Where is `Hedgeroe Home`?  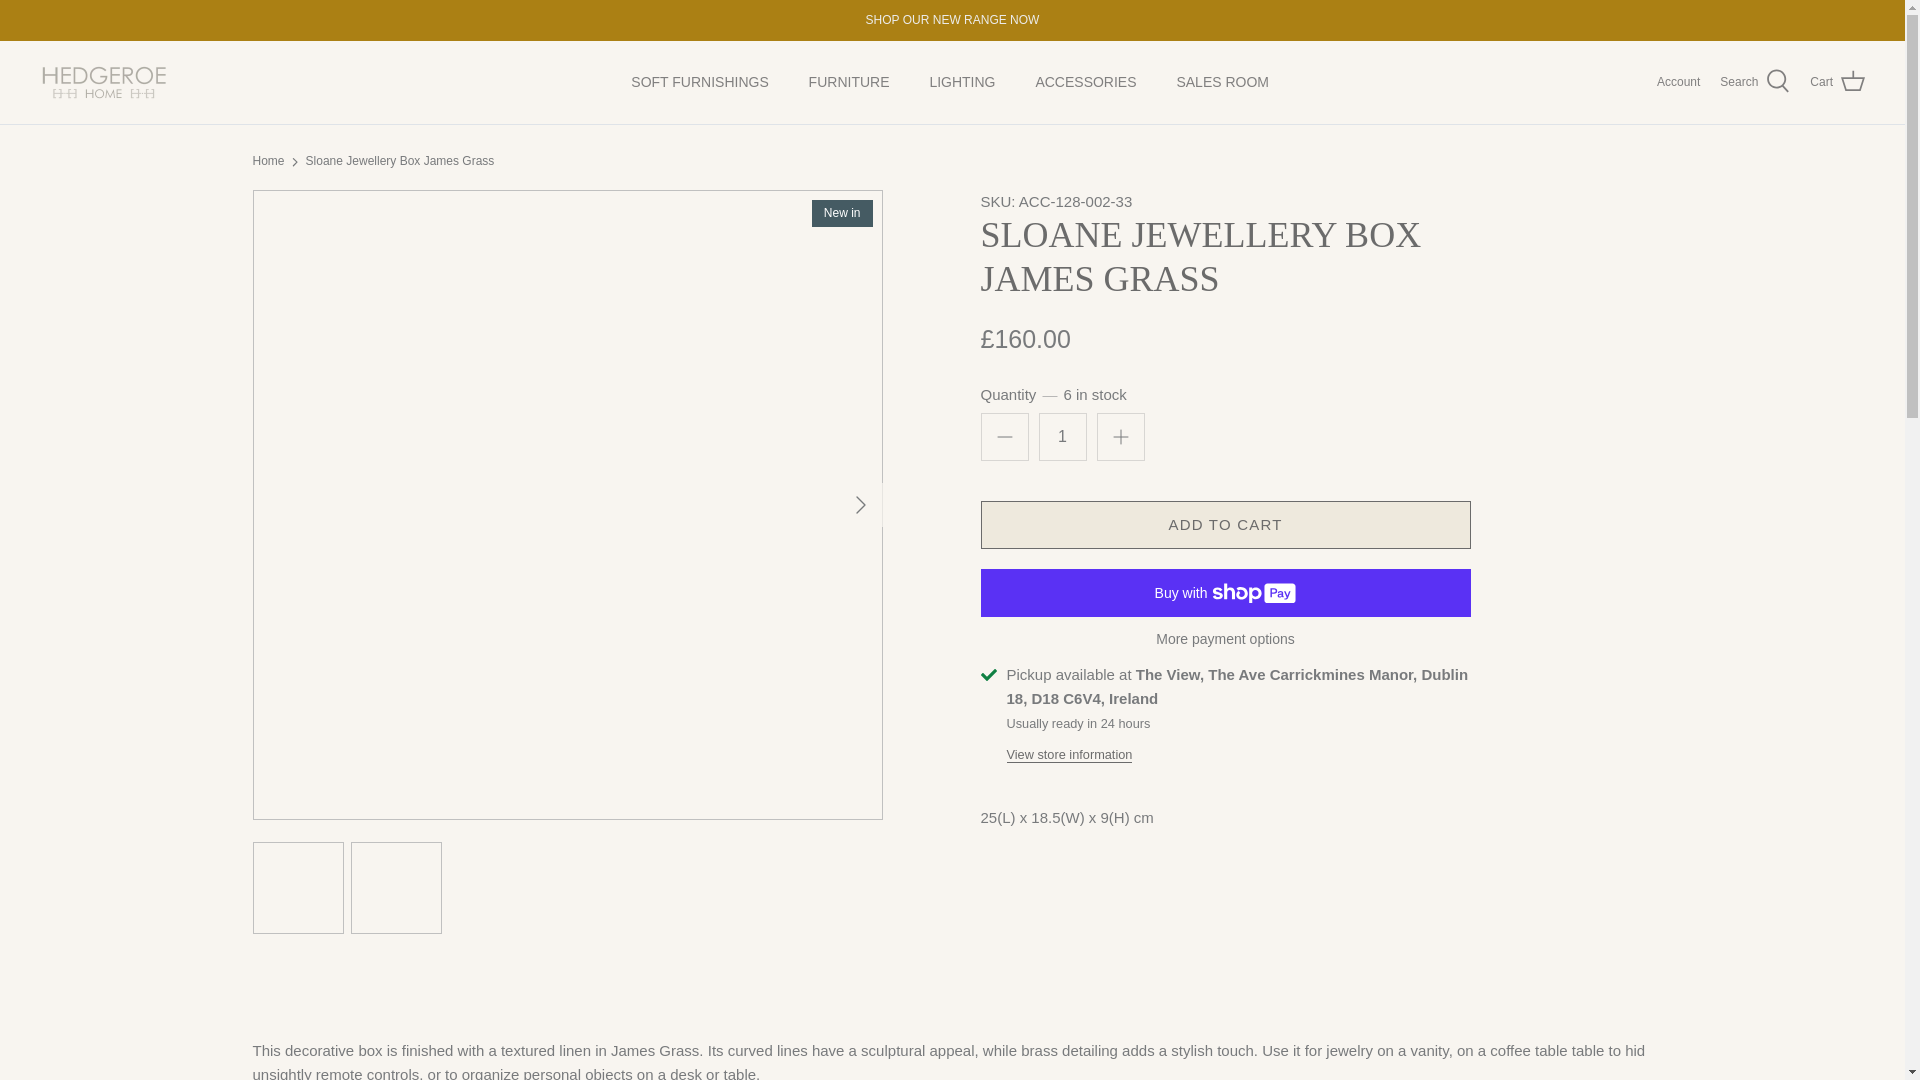 Hedgeroe Home is located at coordinates (105, 82).